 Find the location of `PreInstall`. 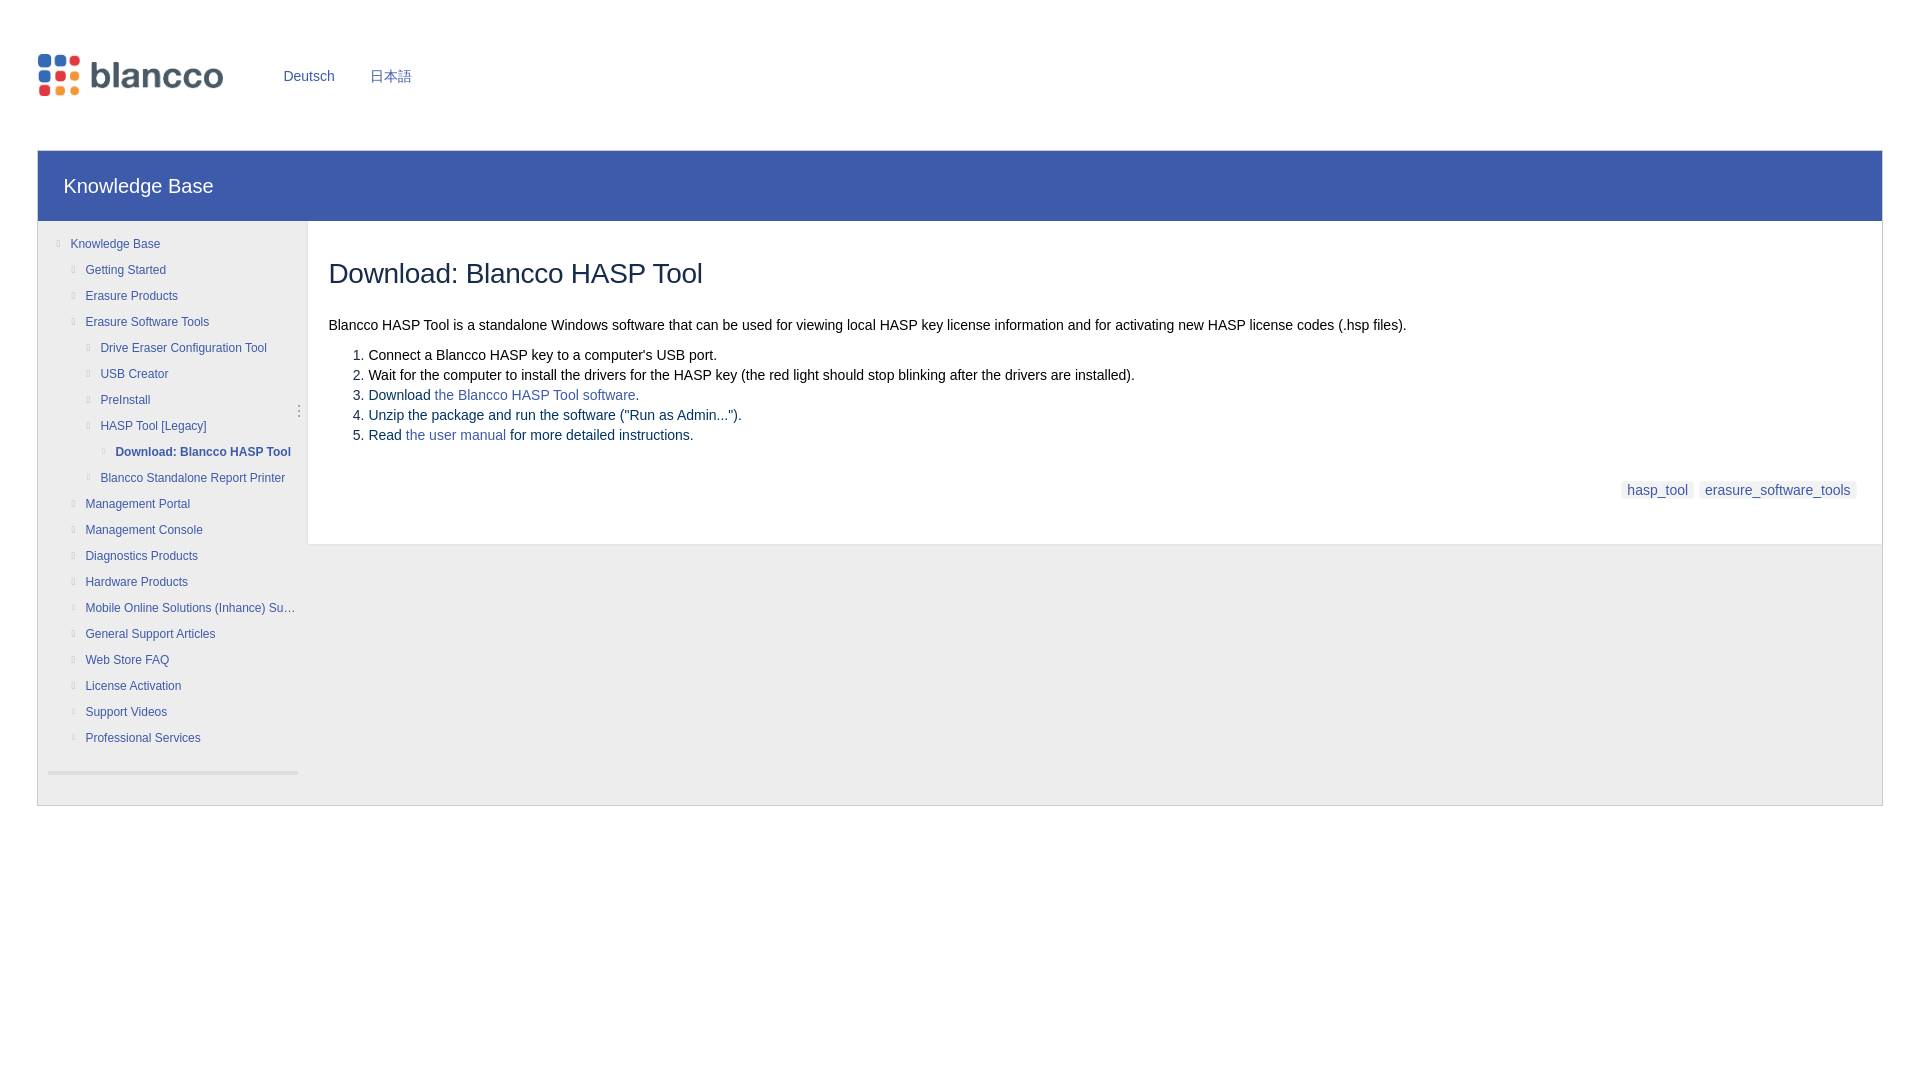

PreInstall is located at coordinates (198, 399).